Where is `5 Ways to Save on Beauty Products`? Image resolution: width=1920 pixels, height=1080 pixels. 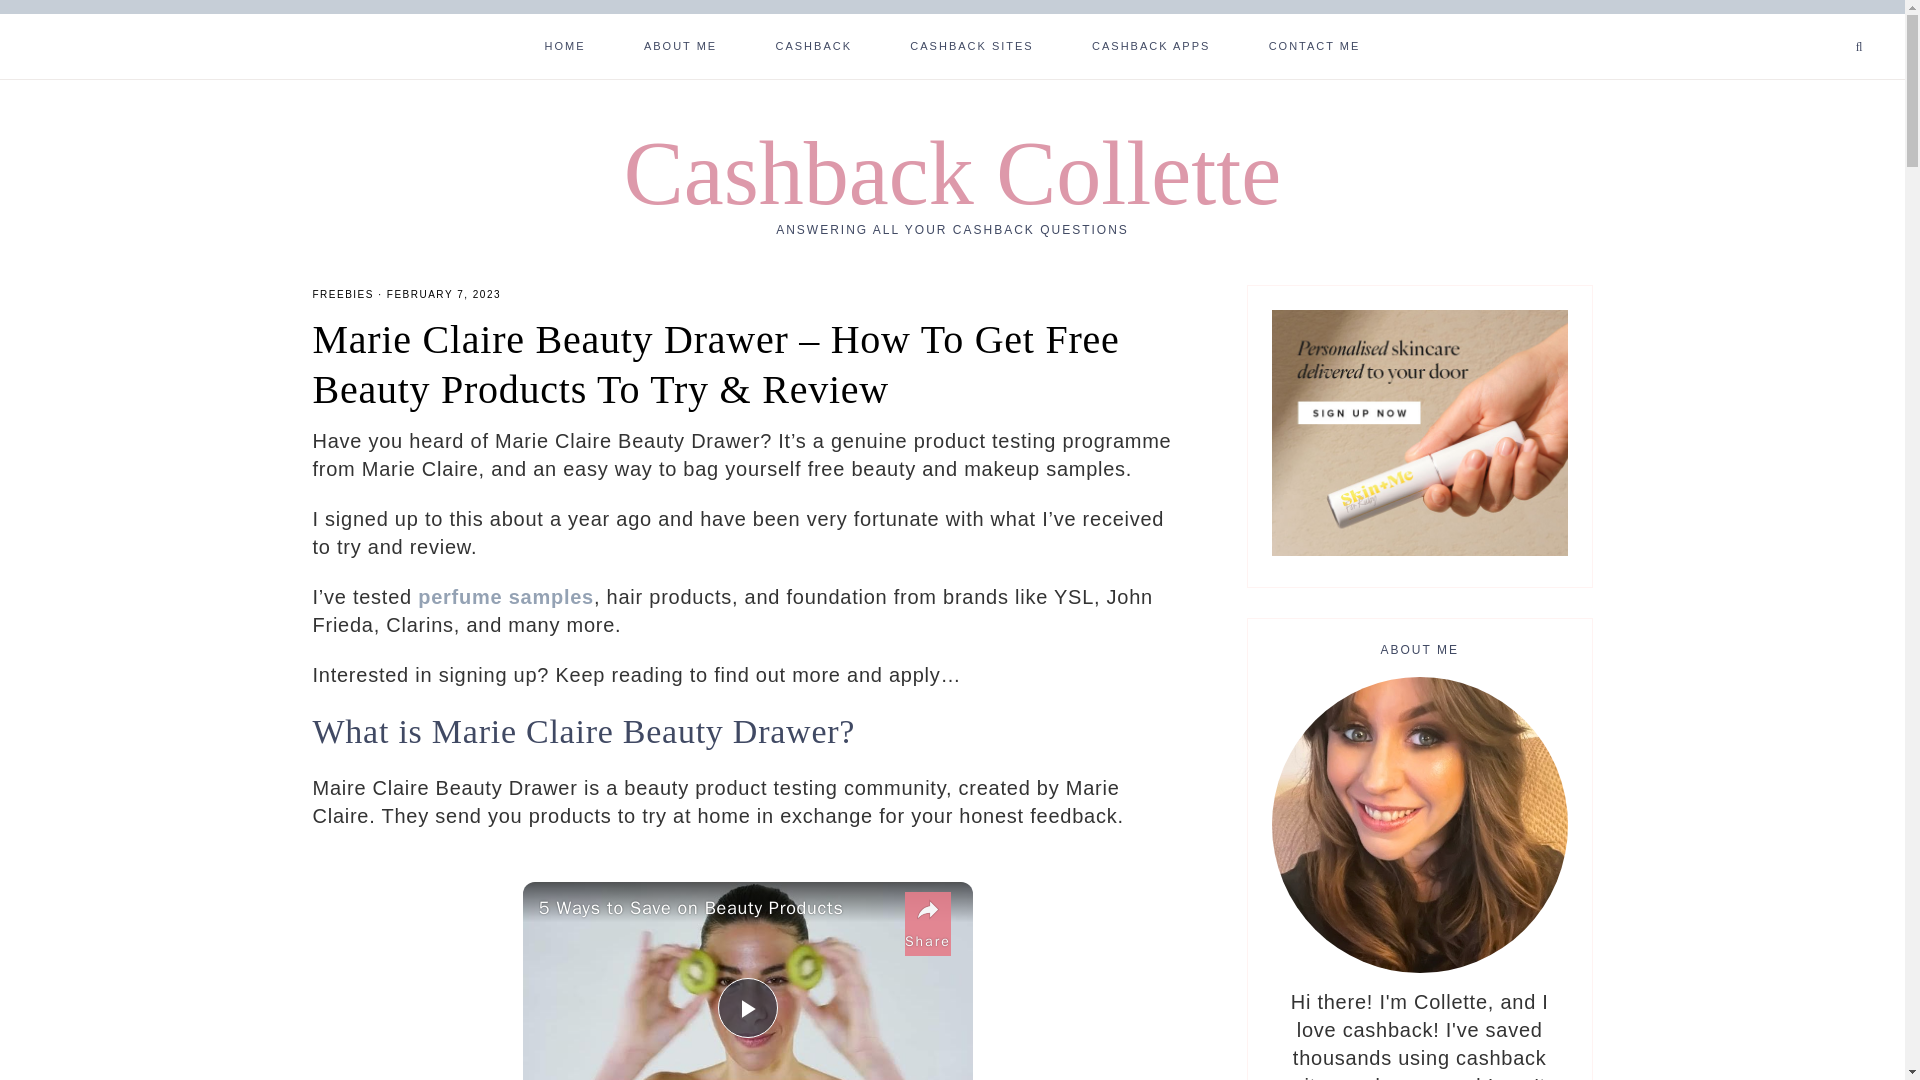
5 Ways to Save on Beauty Products is located at coordinates (716, 908).